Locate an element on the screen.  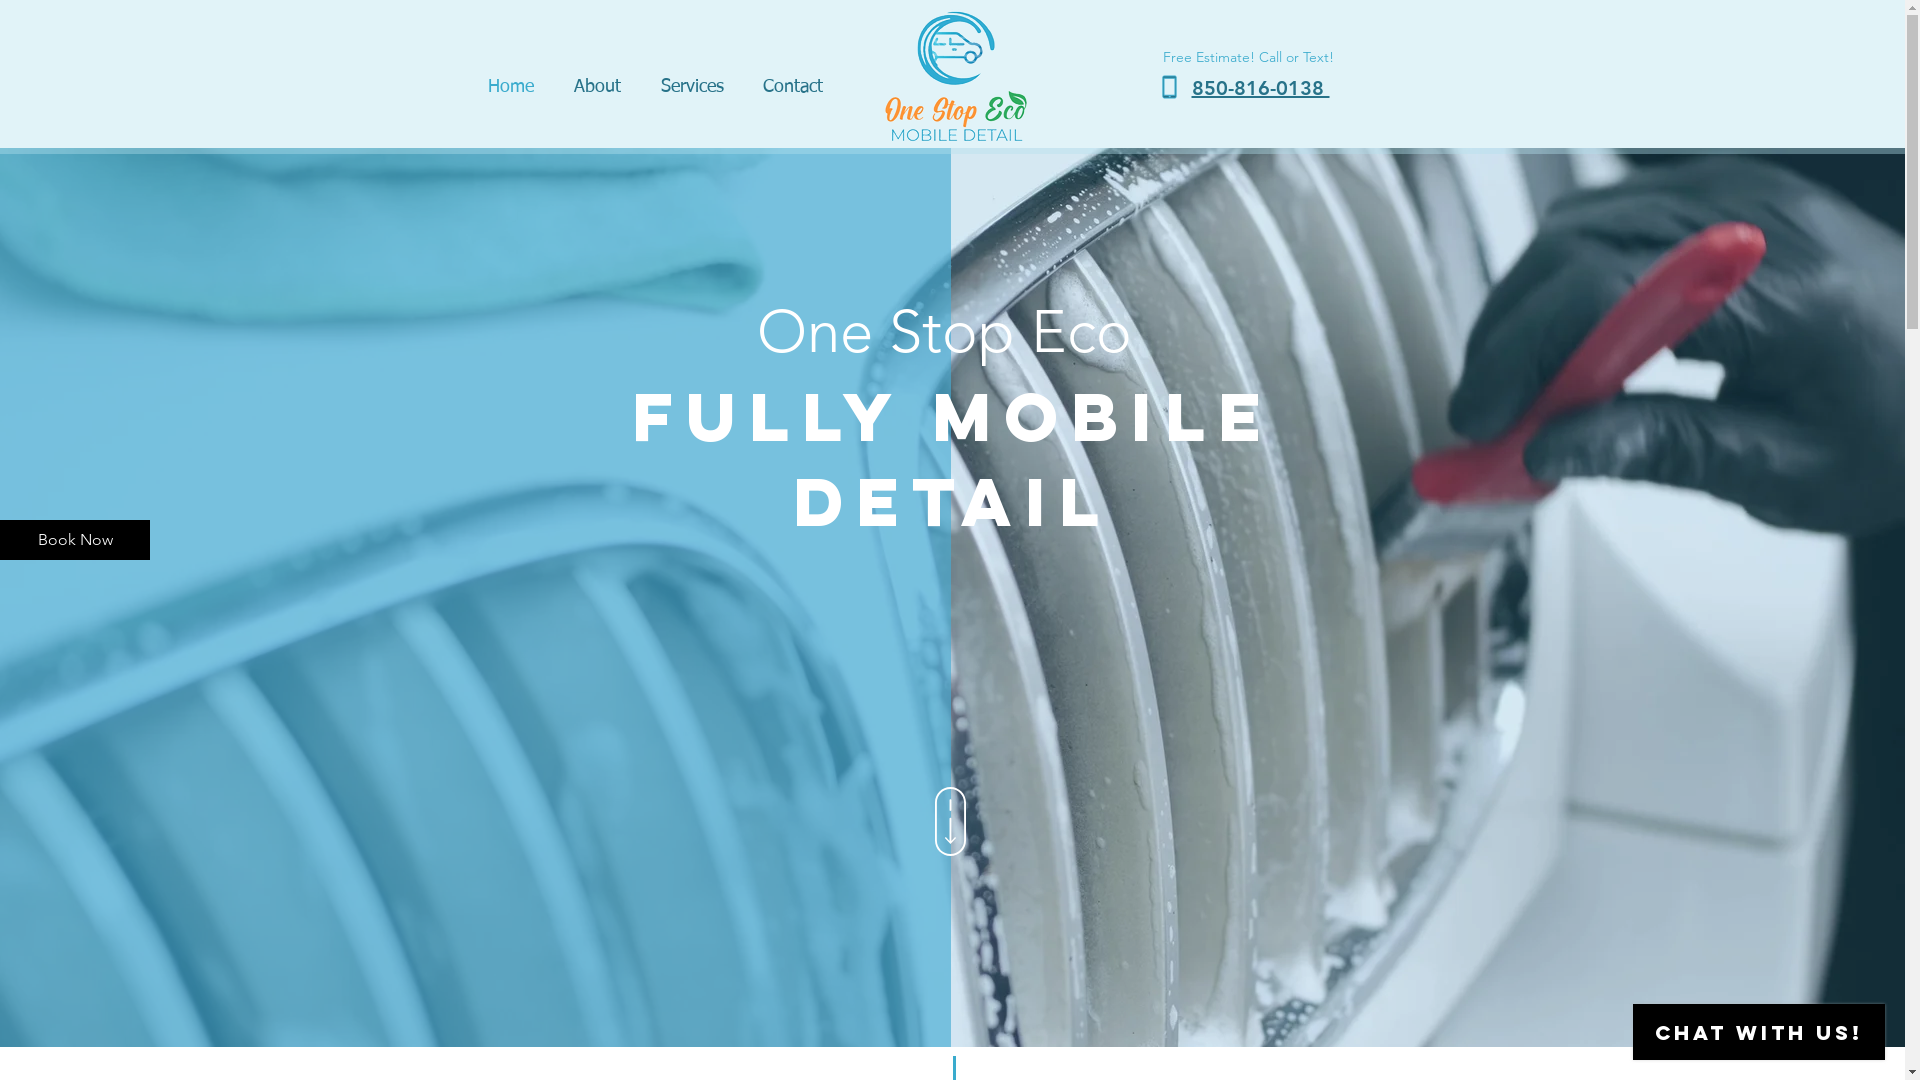
Free Estimate! Call or Text! is located at coordinates (1248, 57).